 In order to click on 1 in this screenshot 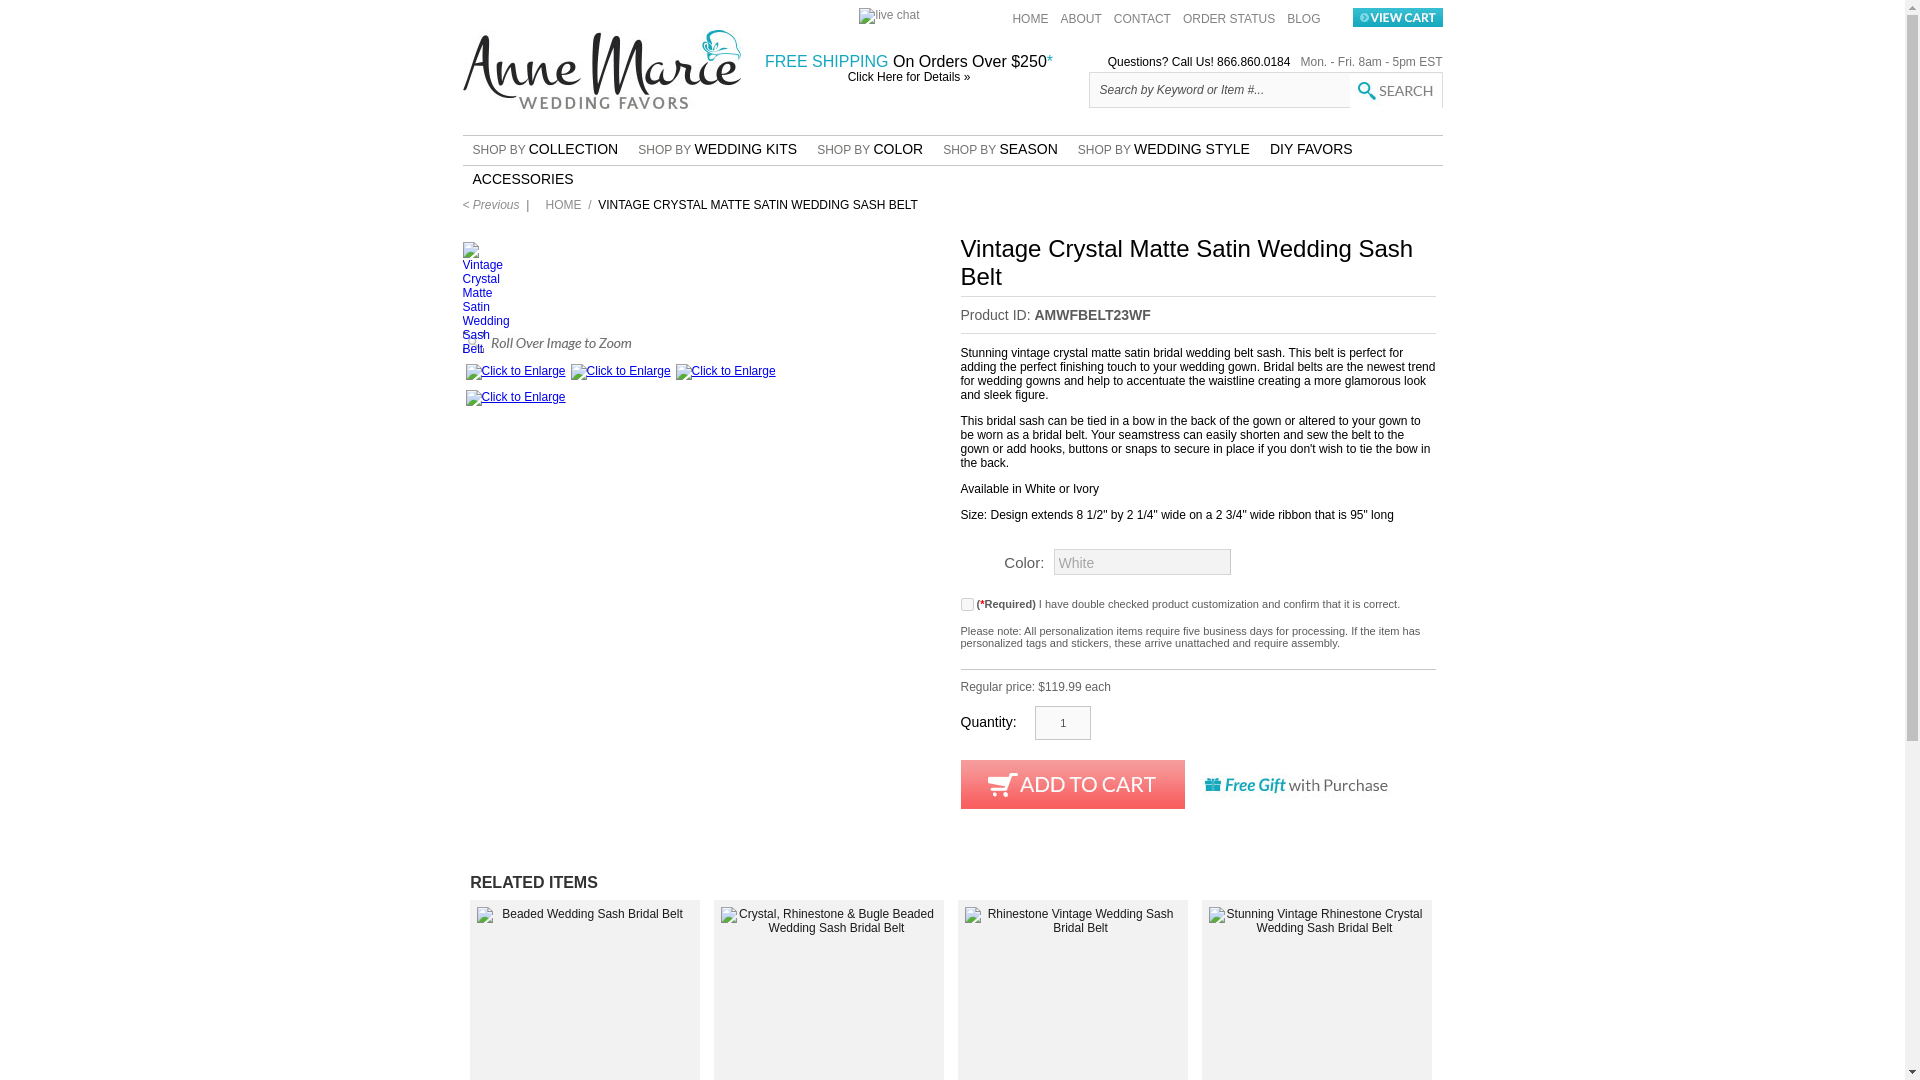, I will do `click(1062, 722)`.